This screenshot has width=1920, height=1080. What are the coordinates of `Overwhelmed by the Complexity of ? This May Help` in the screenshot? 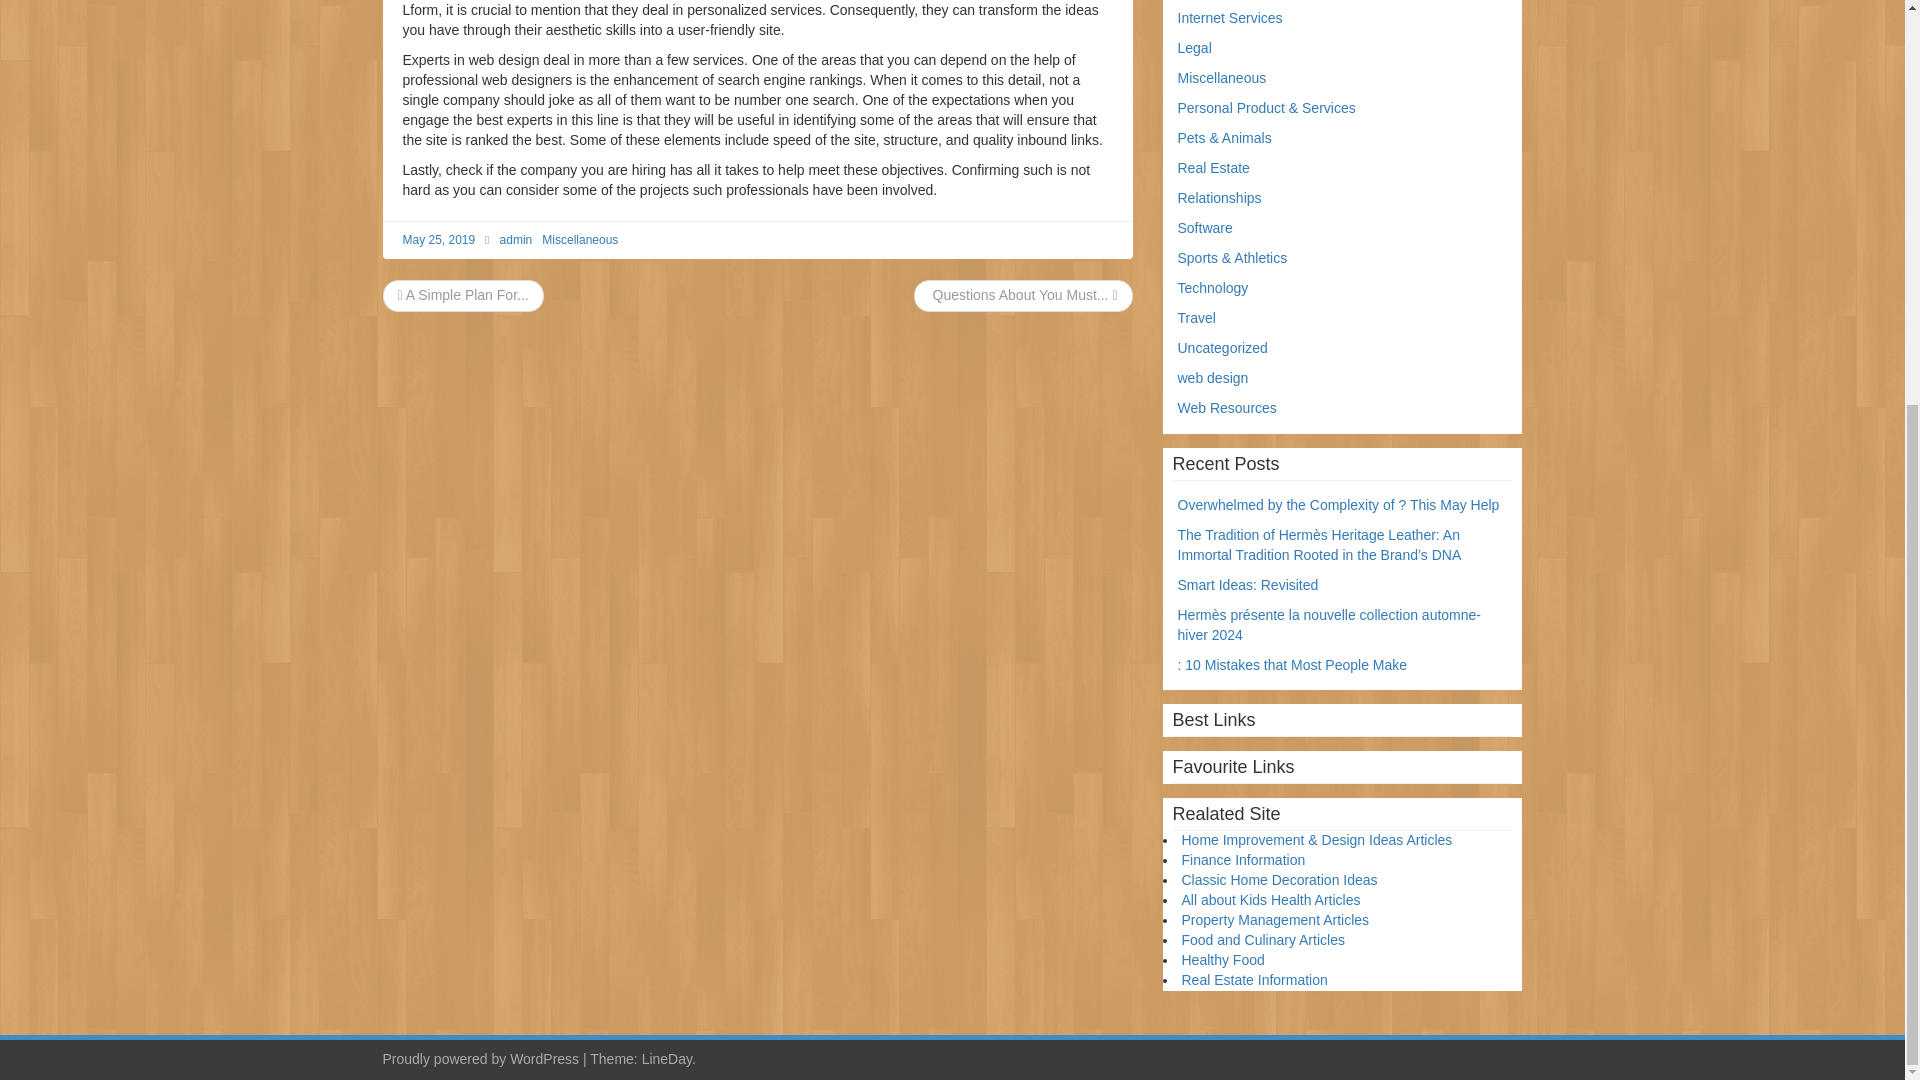 It's located at (1338, 504).